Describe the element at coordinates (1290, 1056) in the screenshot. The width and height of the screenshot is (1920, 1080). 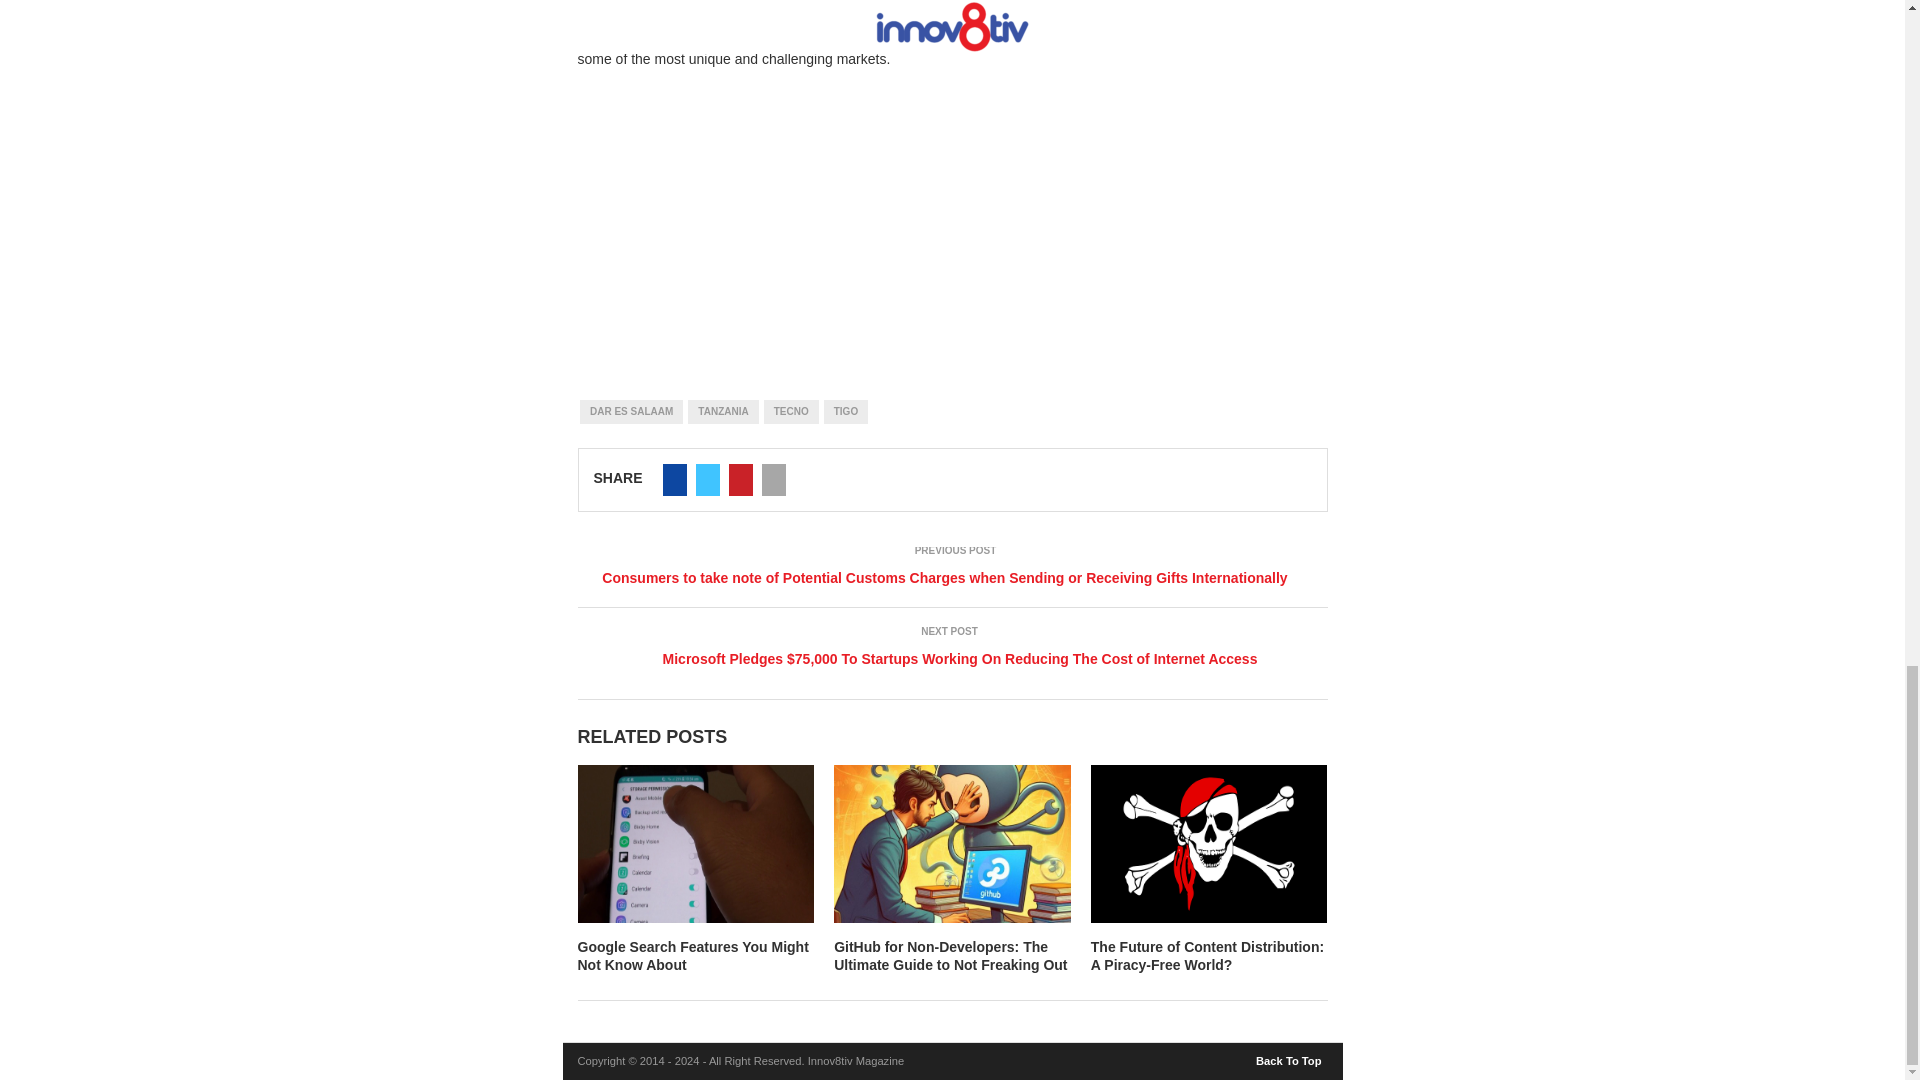
I see `Back To Top` at that location.